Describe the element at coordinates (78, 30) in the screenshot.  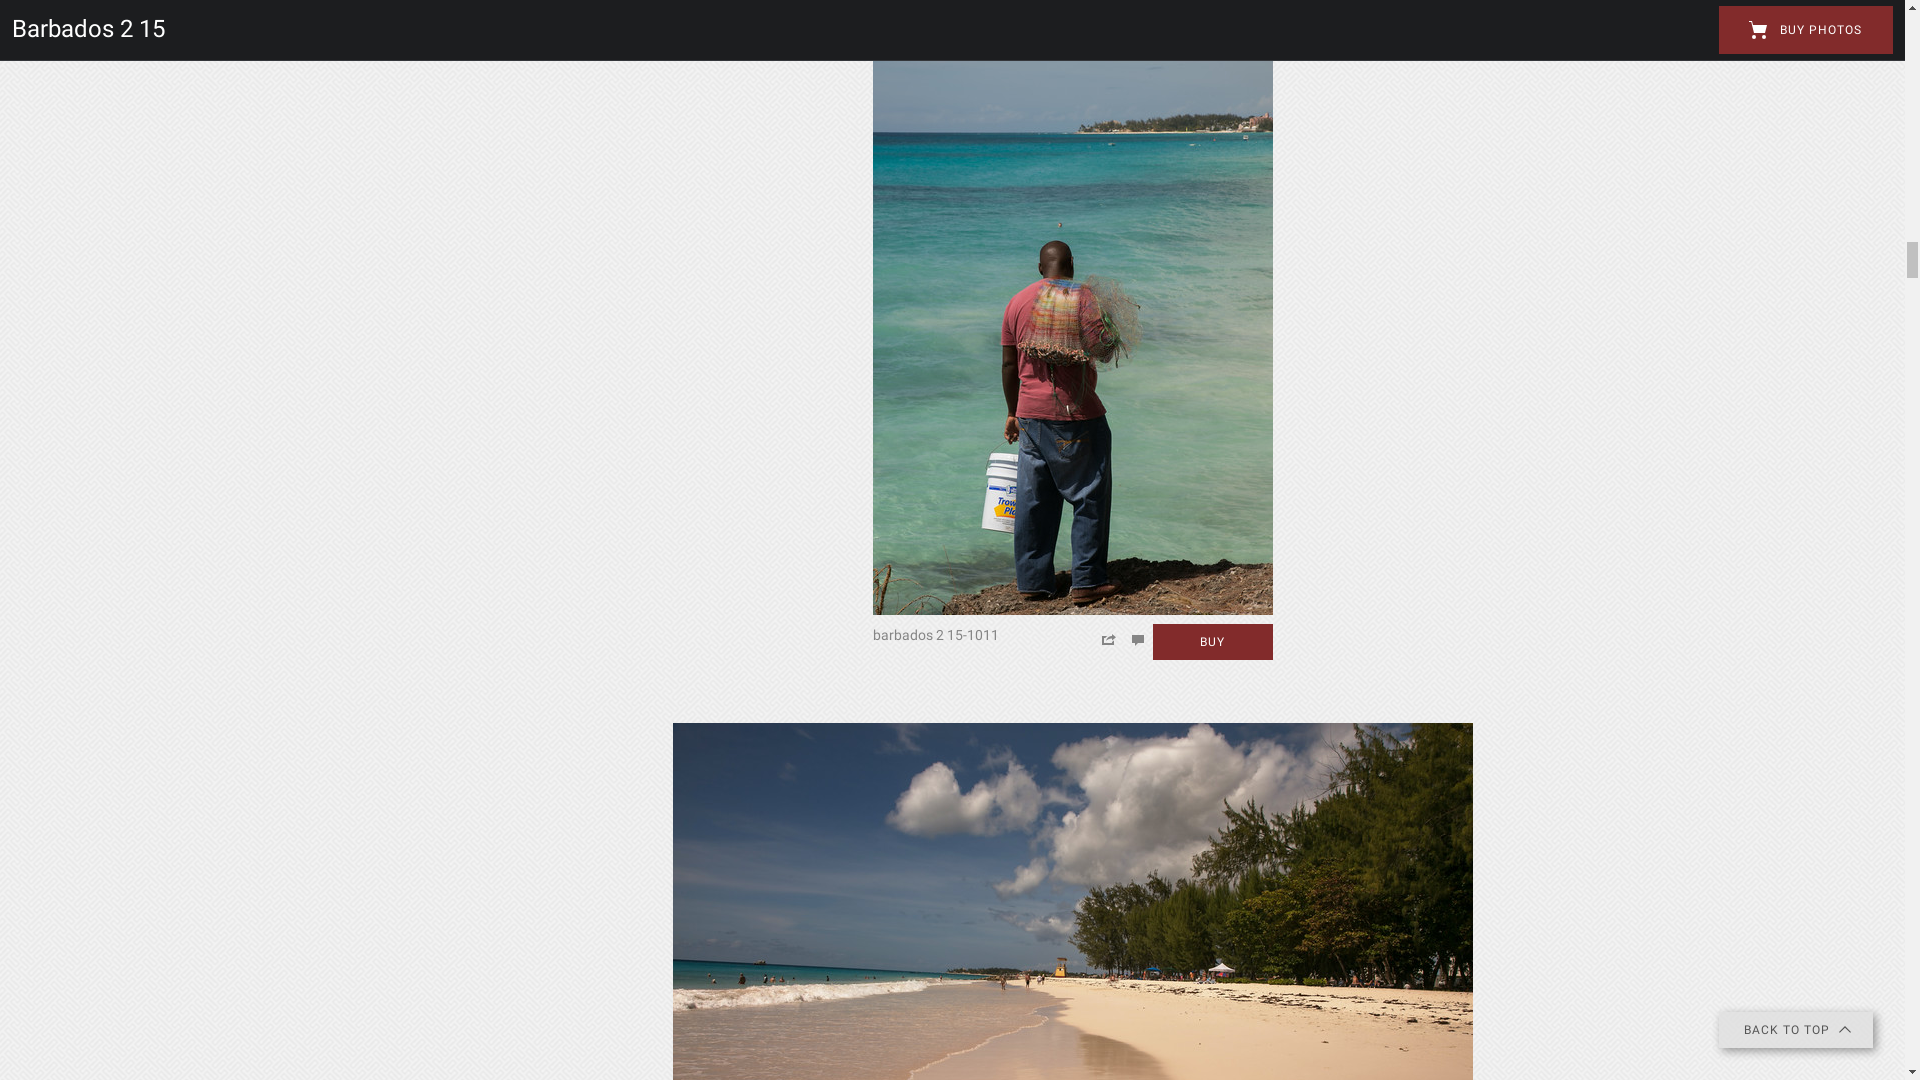
I see `SmugMug` at that location.